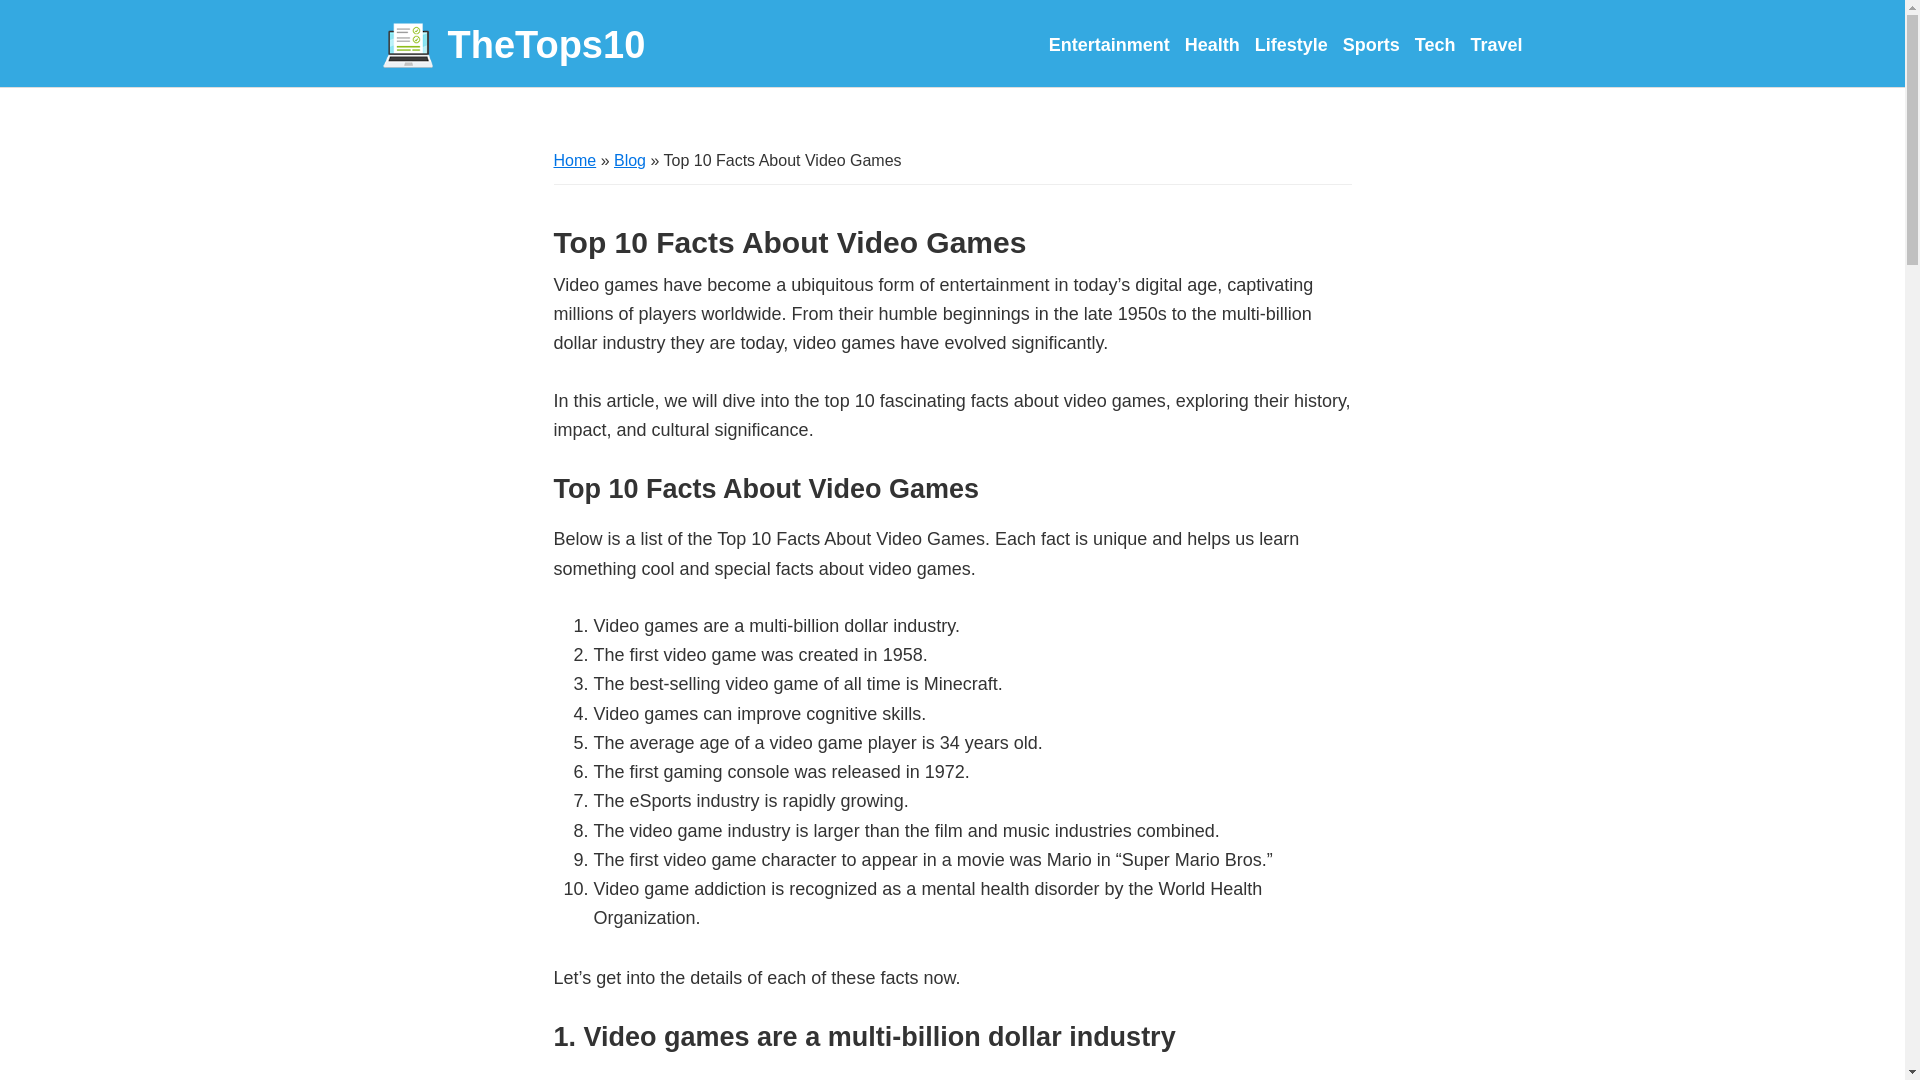 This screenshot has width=1920, height=1080. Describe the element at coordinates (1370, 44) in the screenshot. I see `Sports` at that location.